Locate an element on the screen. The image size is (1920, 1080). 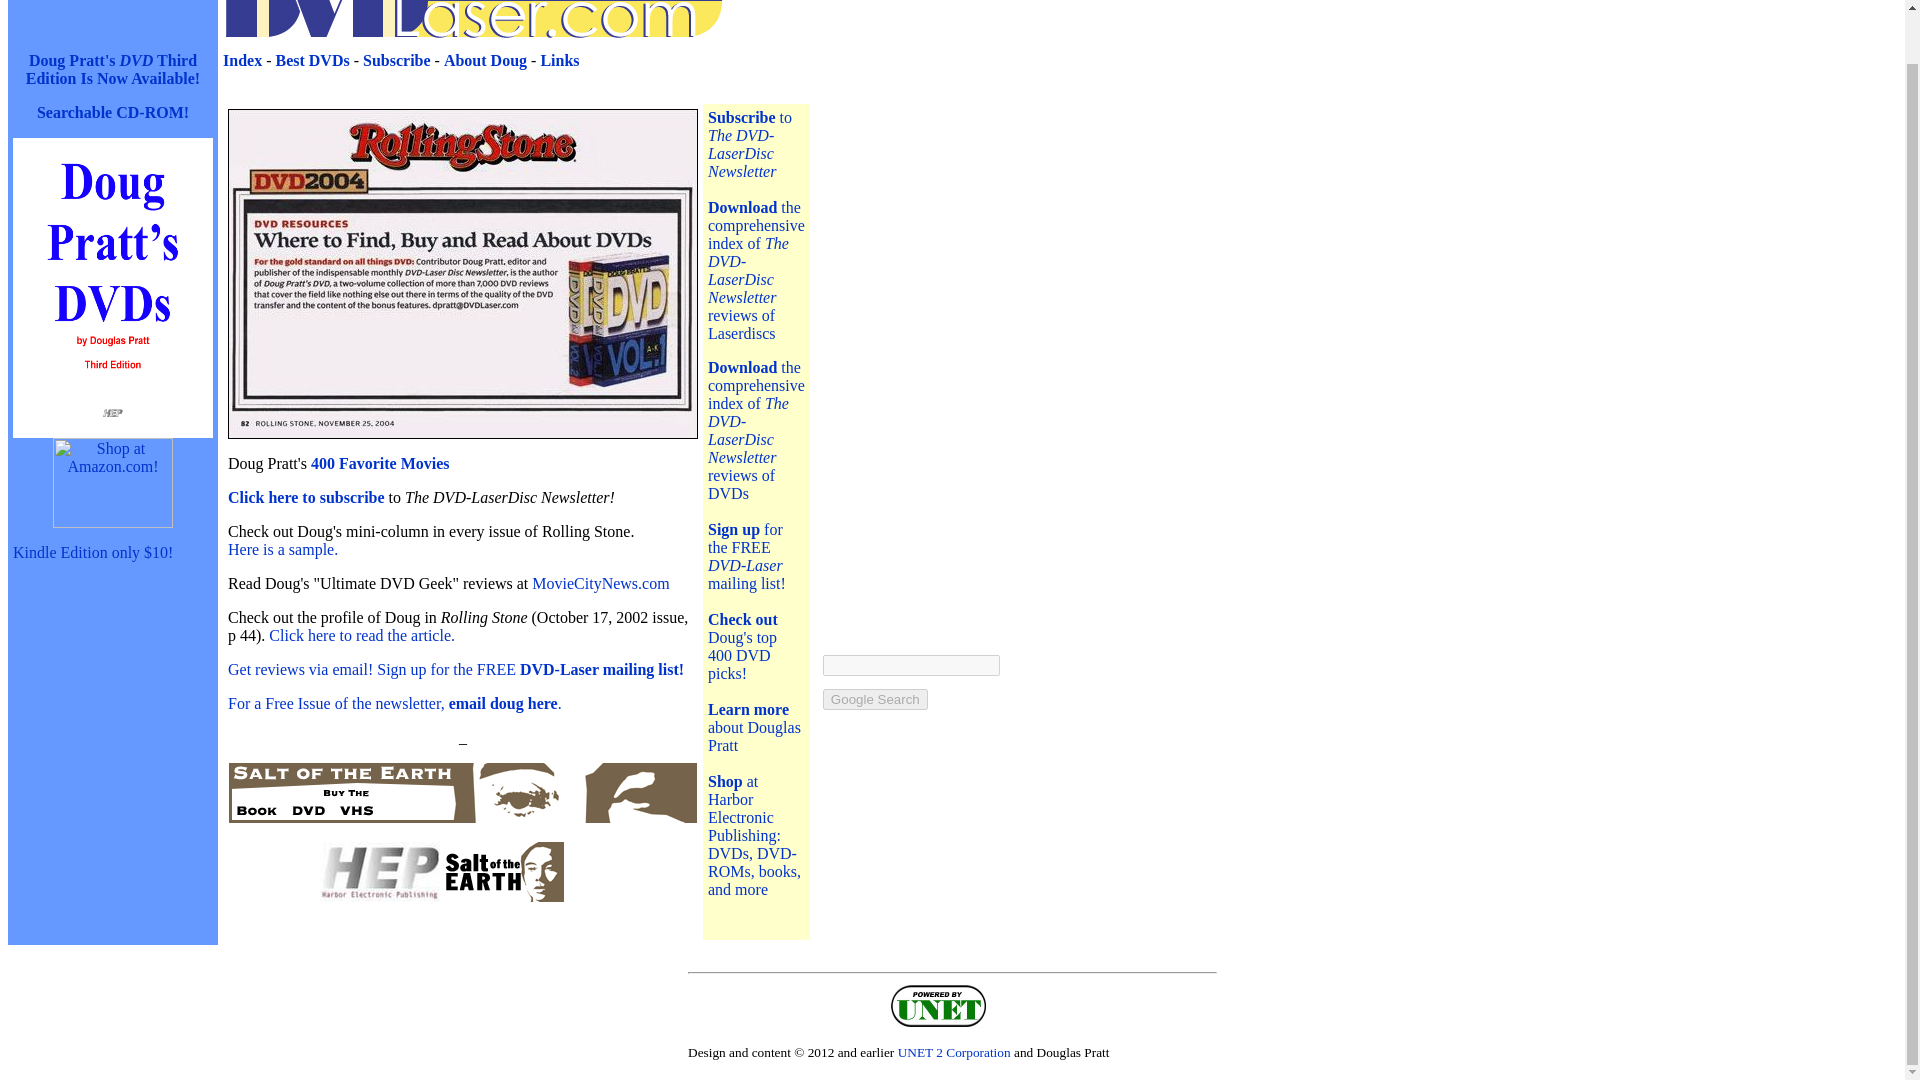
For a Free Issue of the newsletter, email doug here. is located at coordinates (395, 703).